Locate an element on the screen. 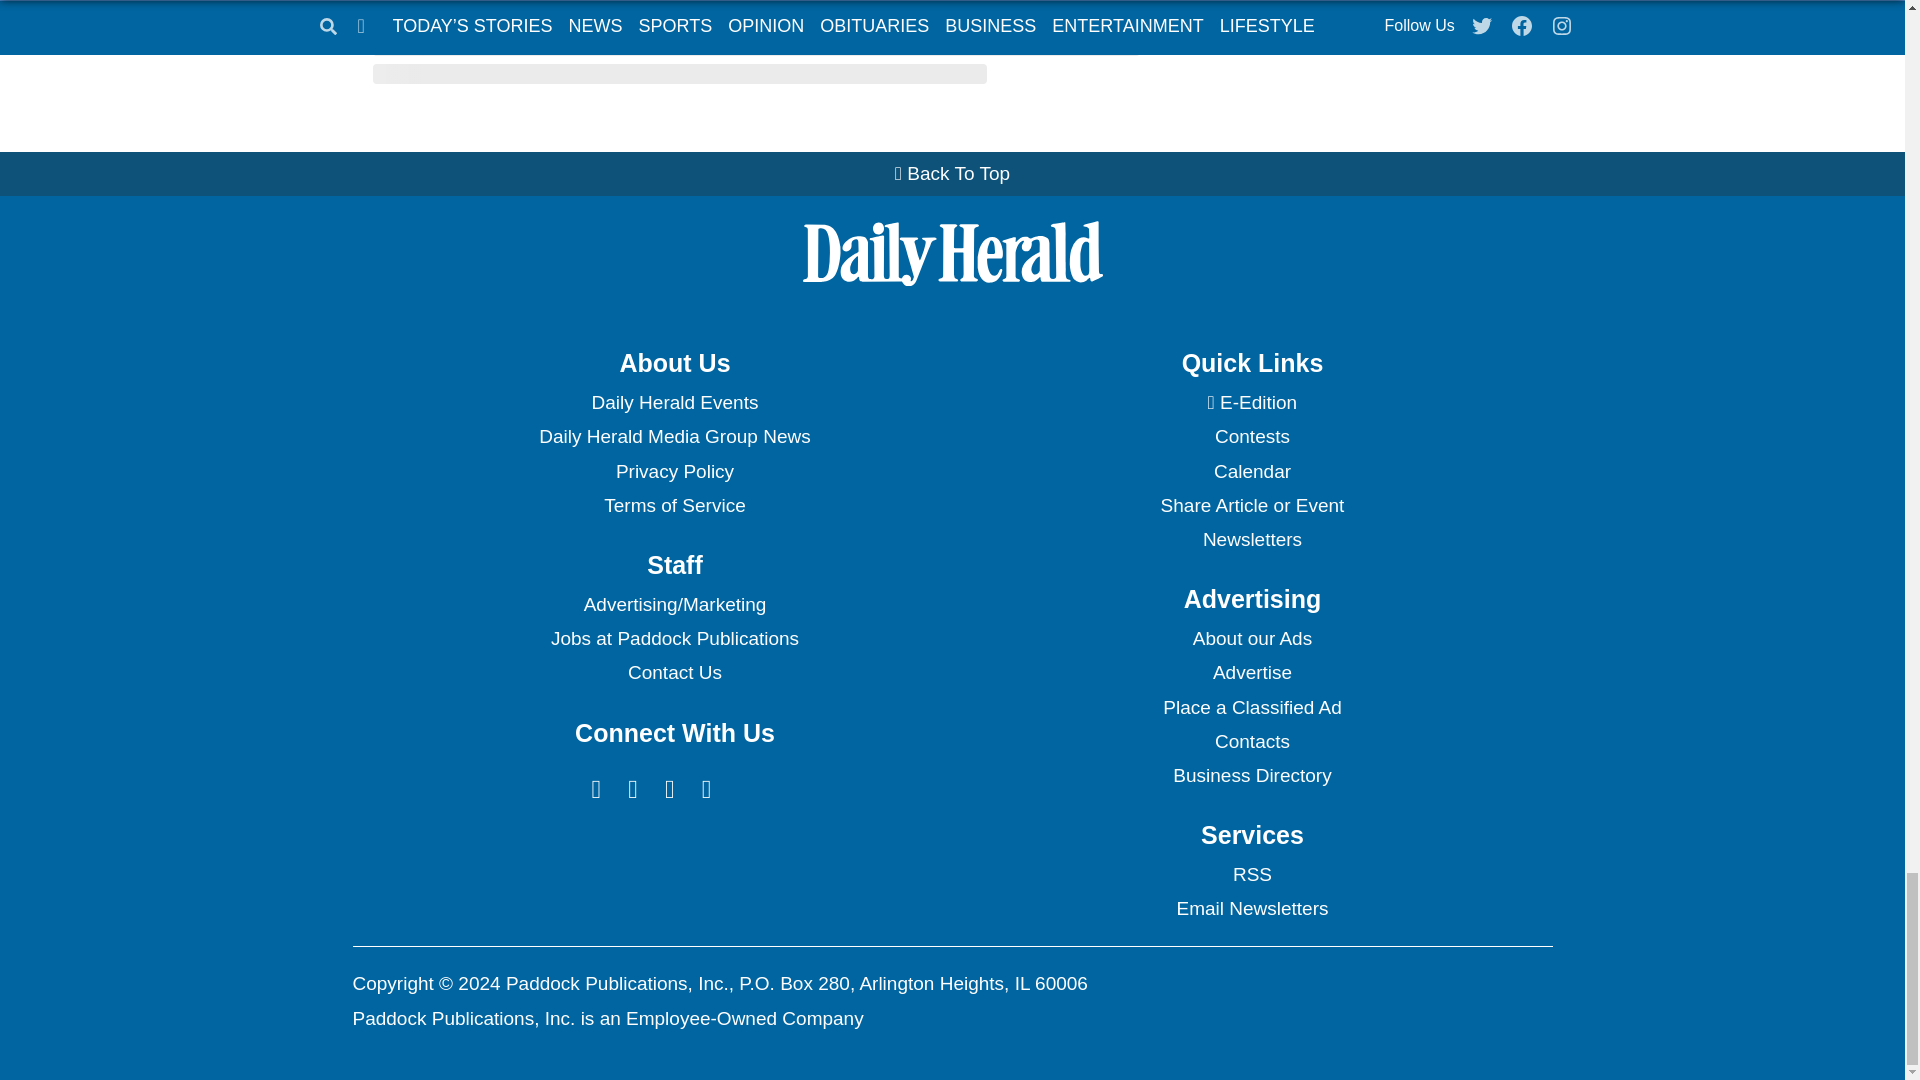  Jobs at Paddock Publications is located at coordinates (674, 638).